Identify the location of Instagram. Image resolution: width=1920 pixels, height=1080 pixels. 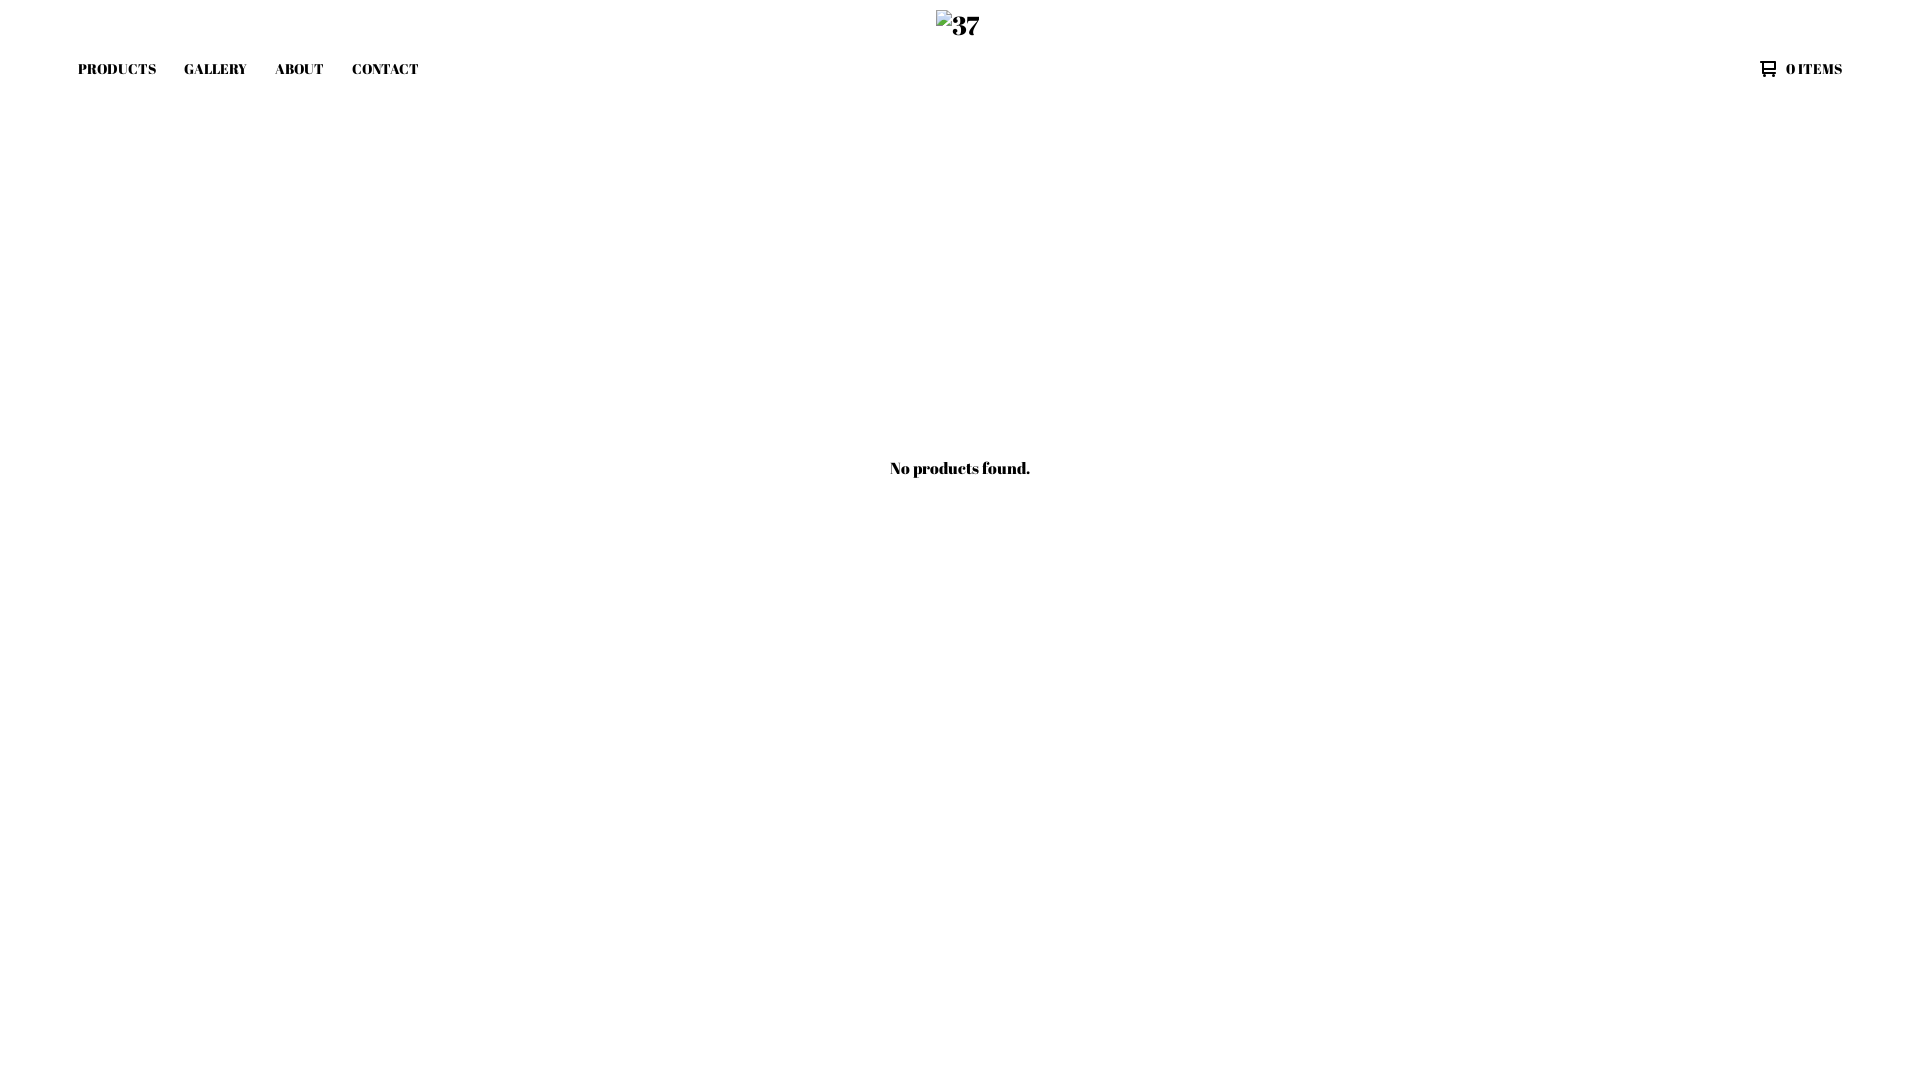
(804, 925).